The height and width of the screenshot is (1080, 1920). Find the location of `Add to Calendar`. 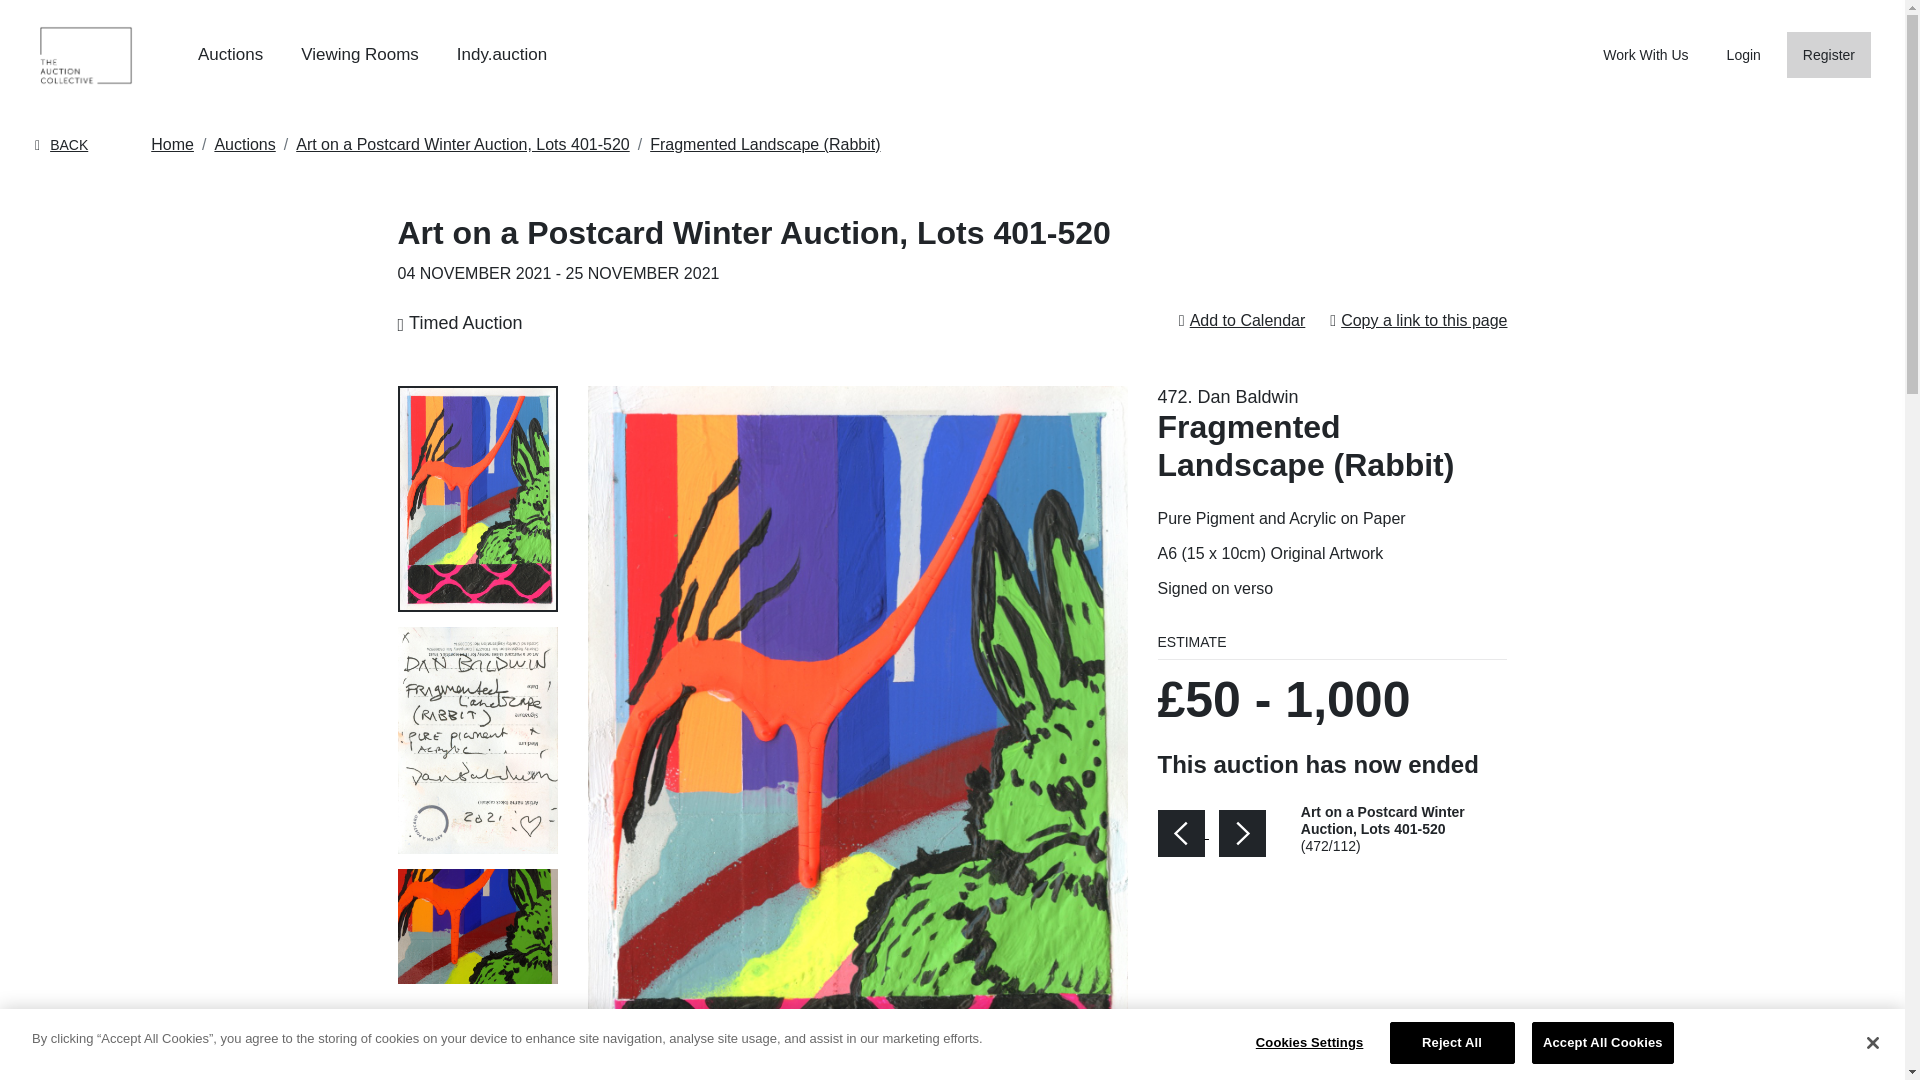

Add to Calendar is located at coordinates (1248, 320).